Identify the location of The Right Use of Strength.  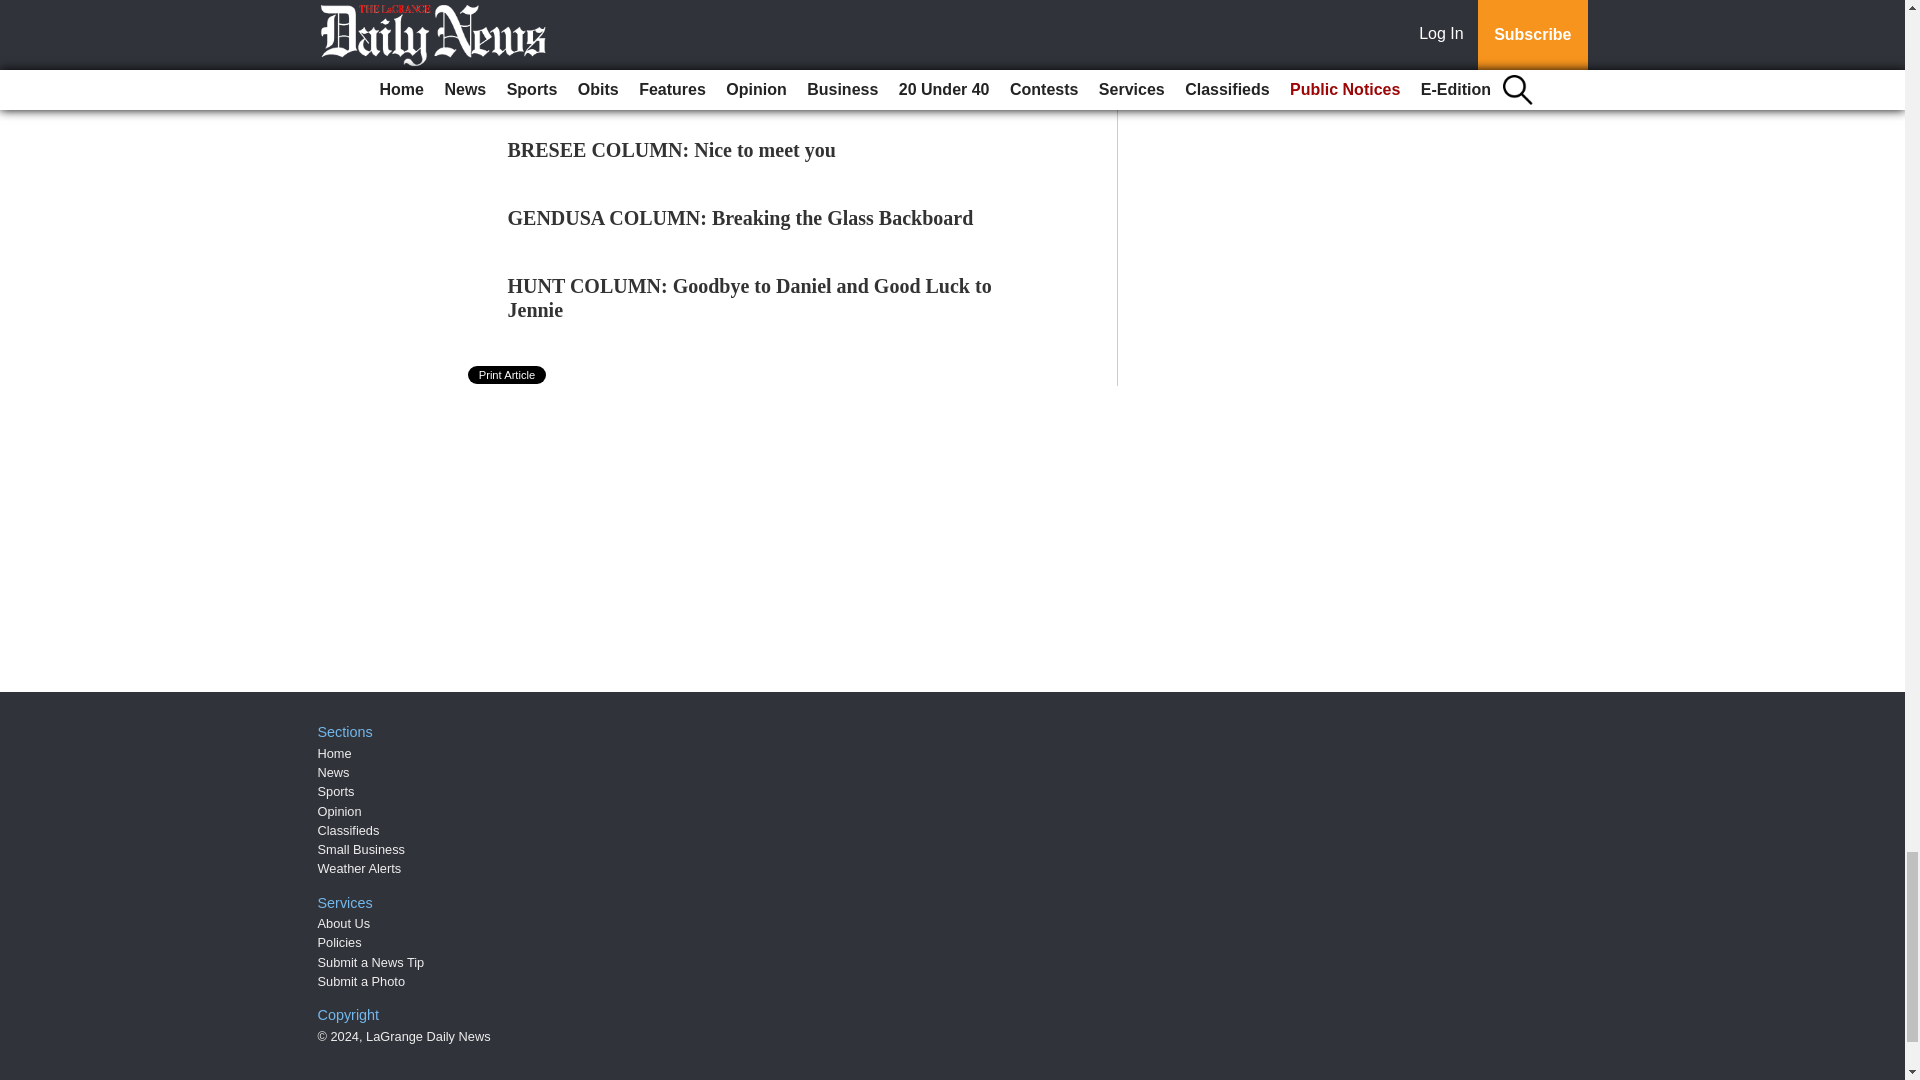
(620, 82).